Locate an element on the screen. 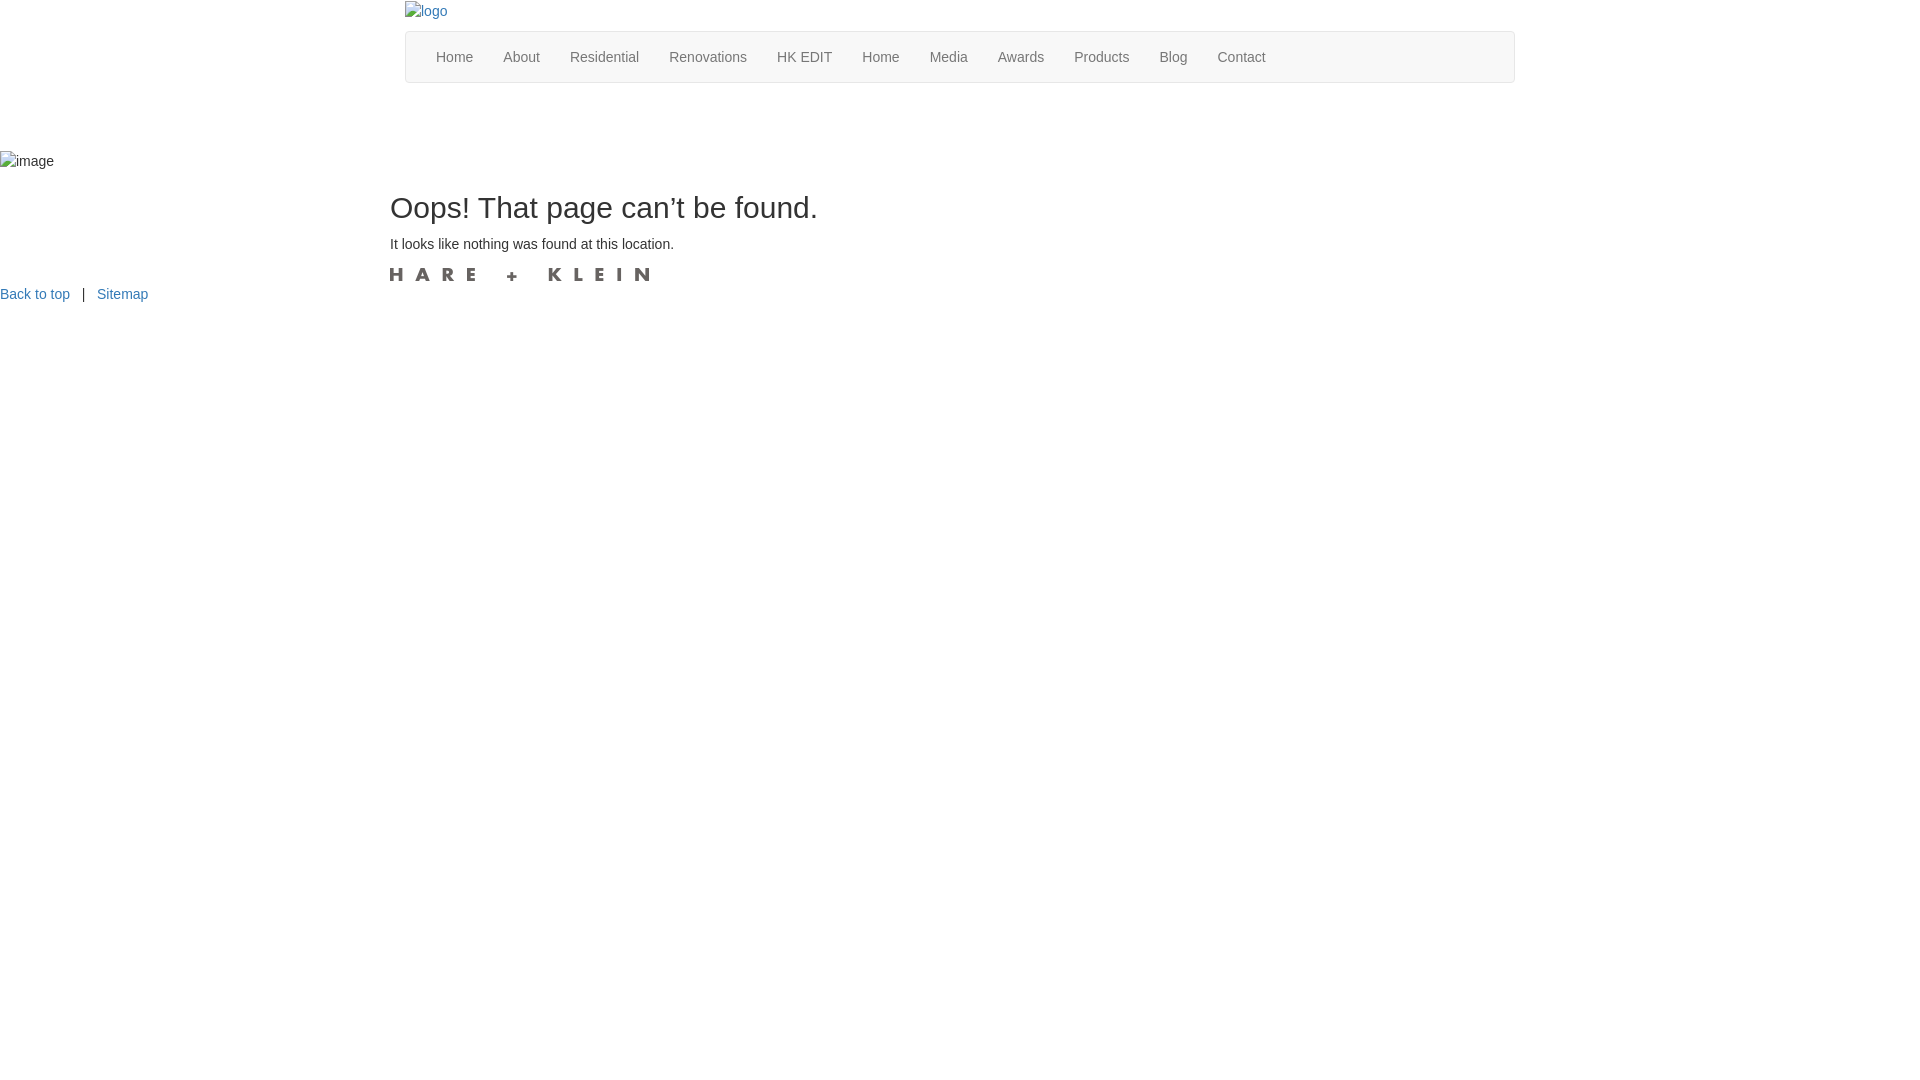 The width and height of the screenshot is (1920, 1080). Blog is located at coordinates (1173, 57).